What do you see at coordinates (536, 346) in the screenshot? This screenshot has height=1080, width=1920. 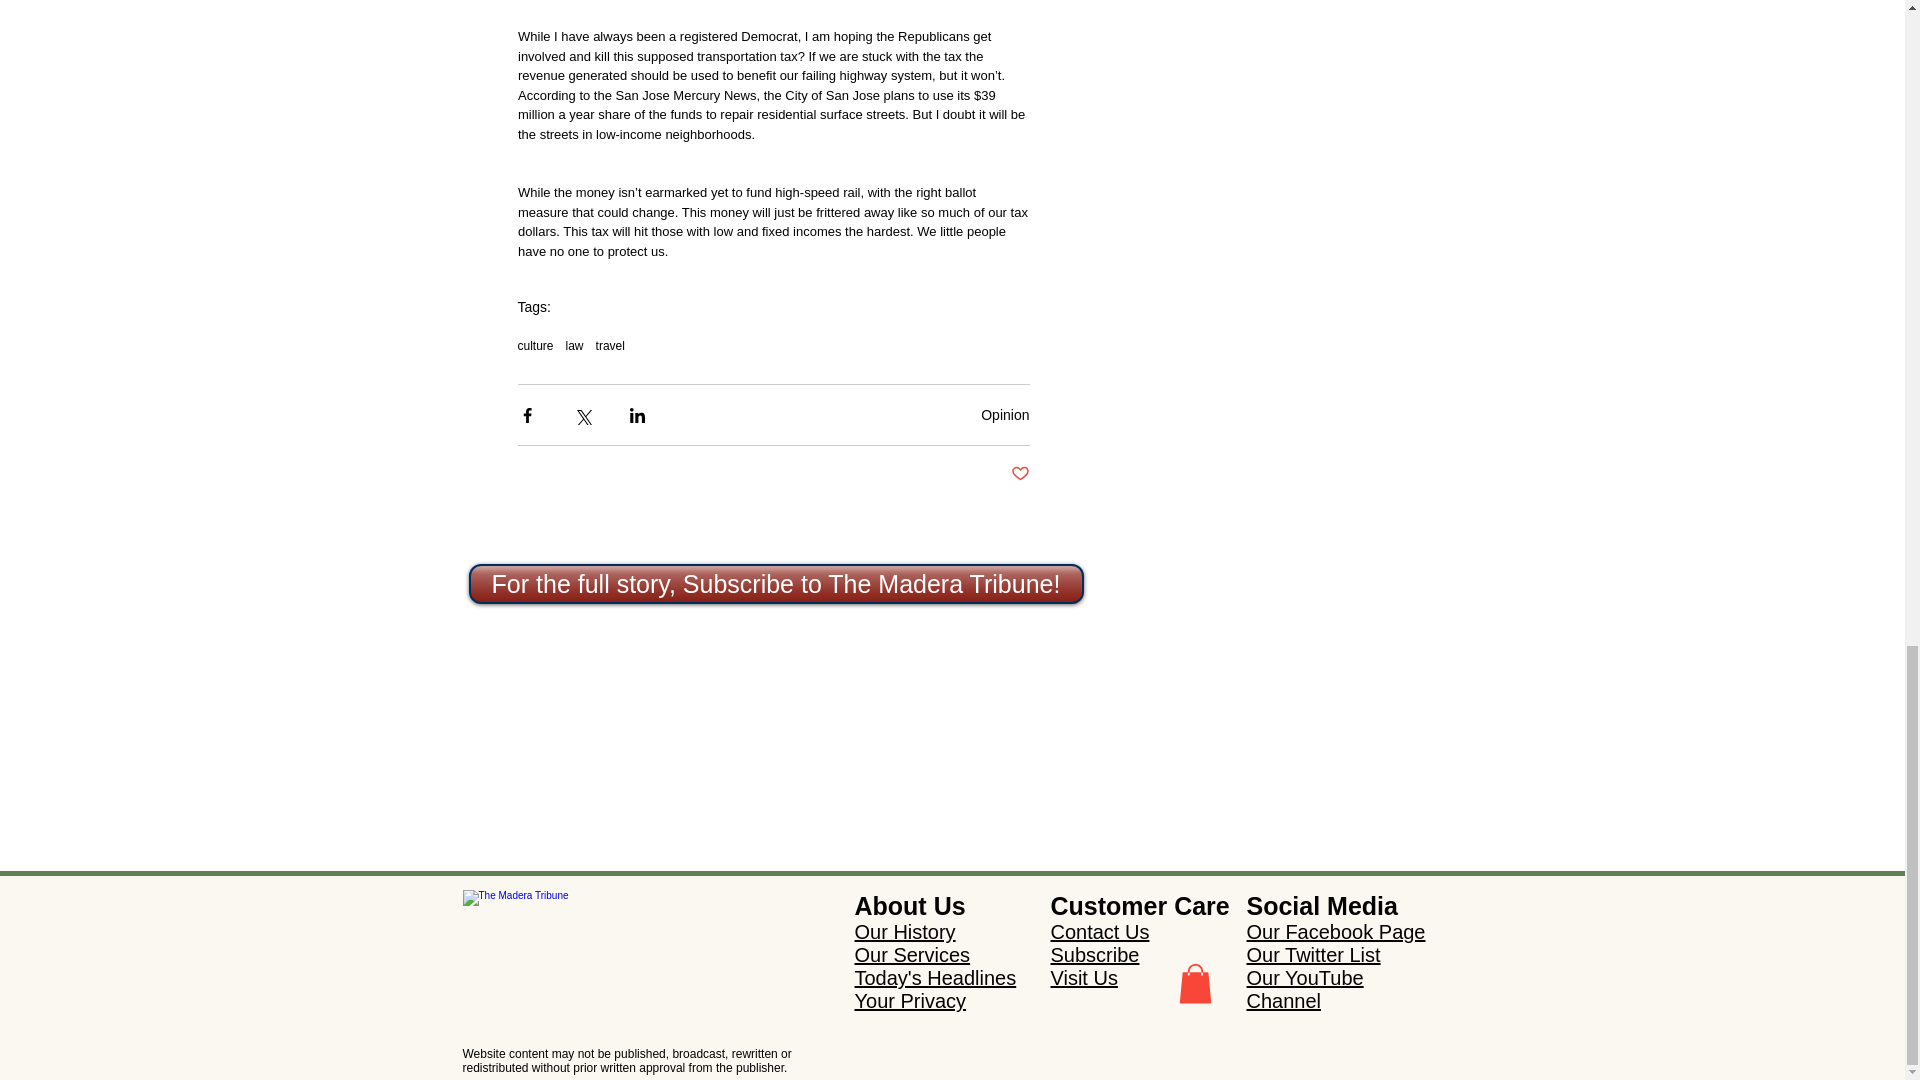 I see `culture` at bounding box center [536, 346].